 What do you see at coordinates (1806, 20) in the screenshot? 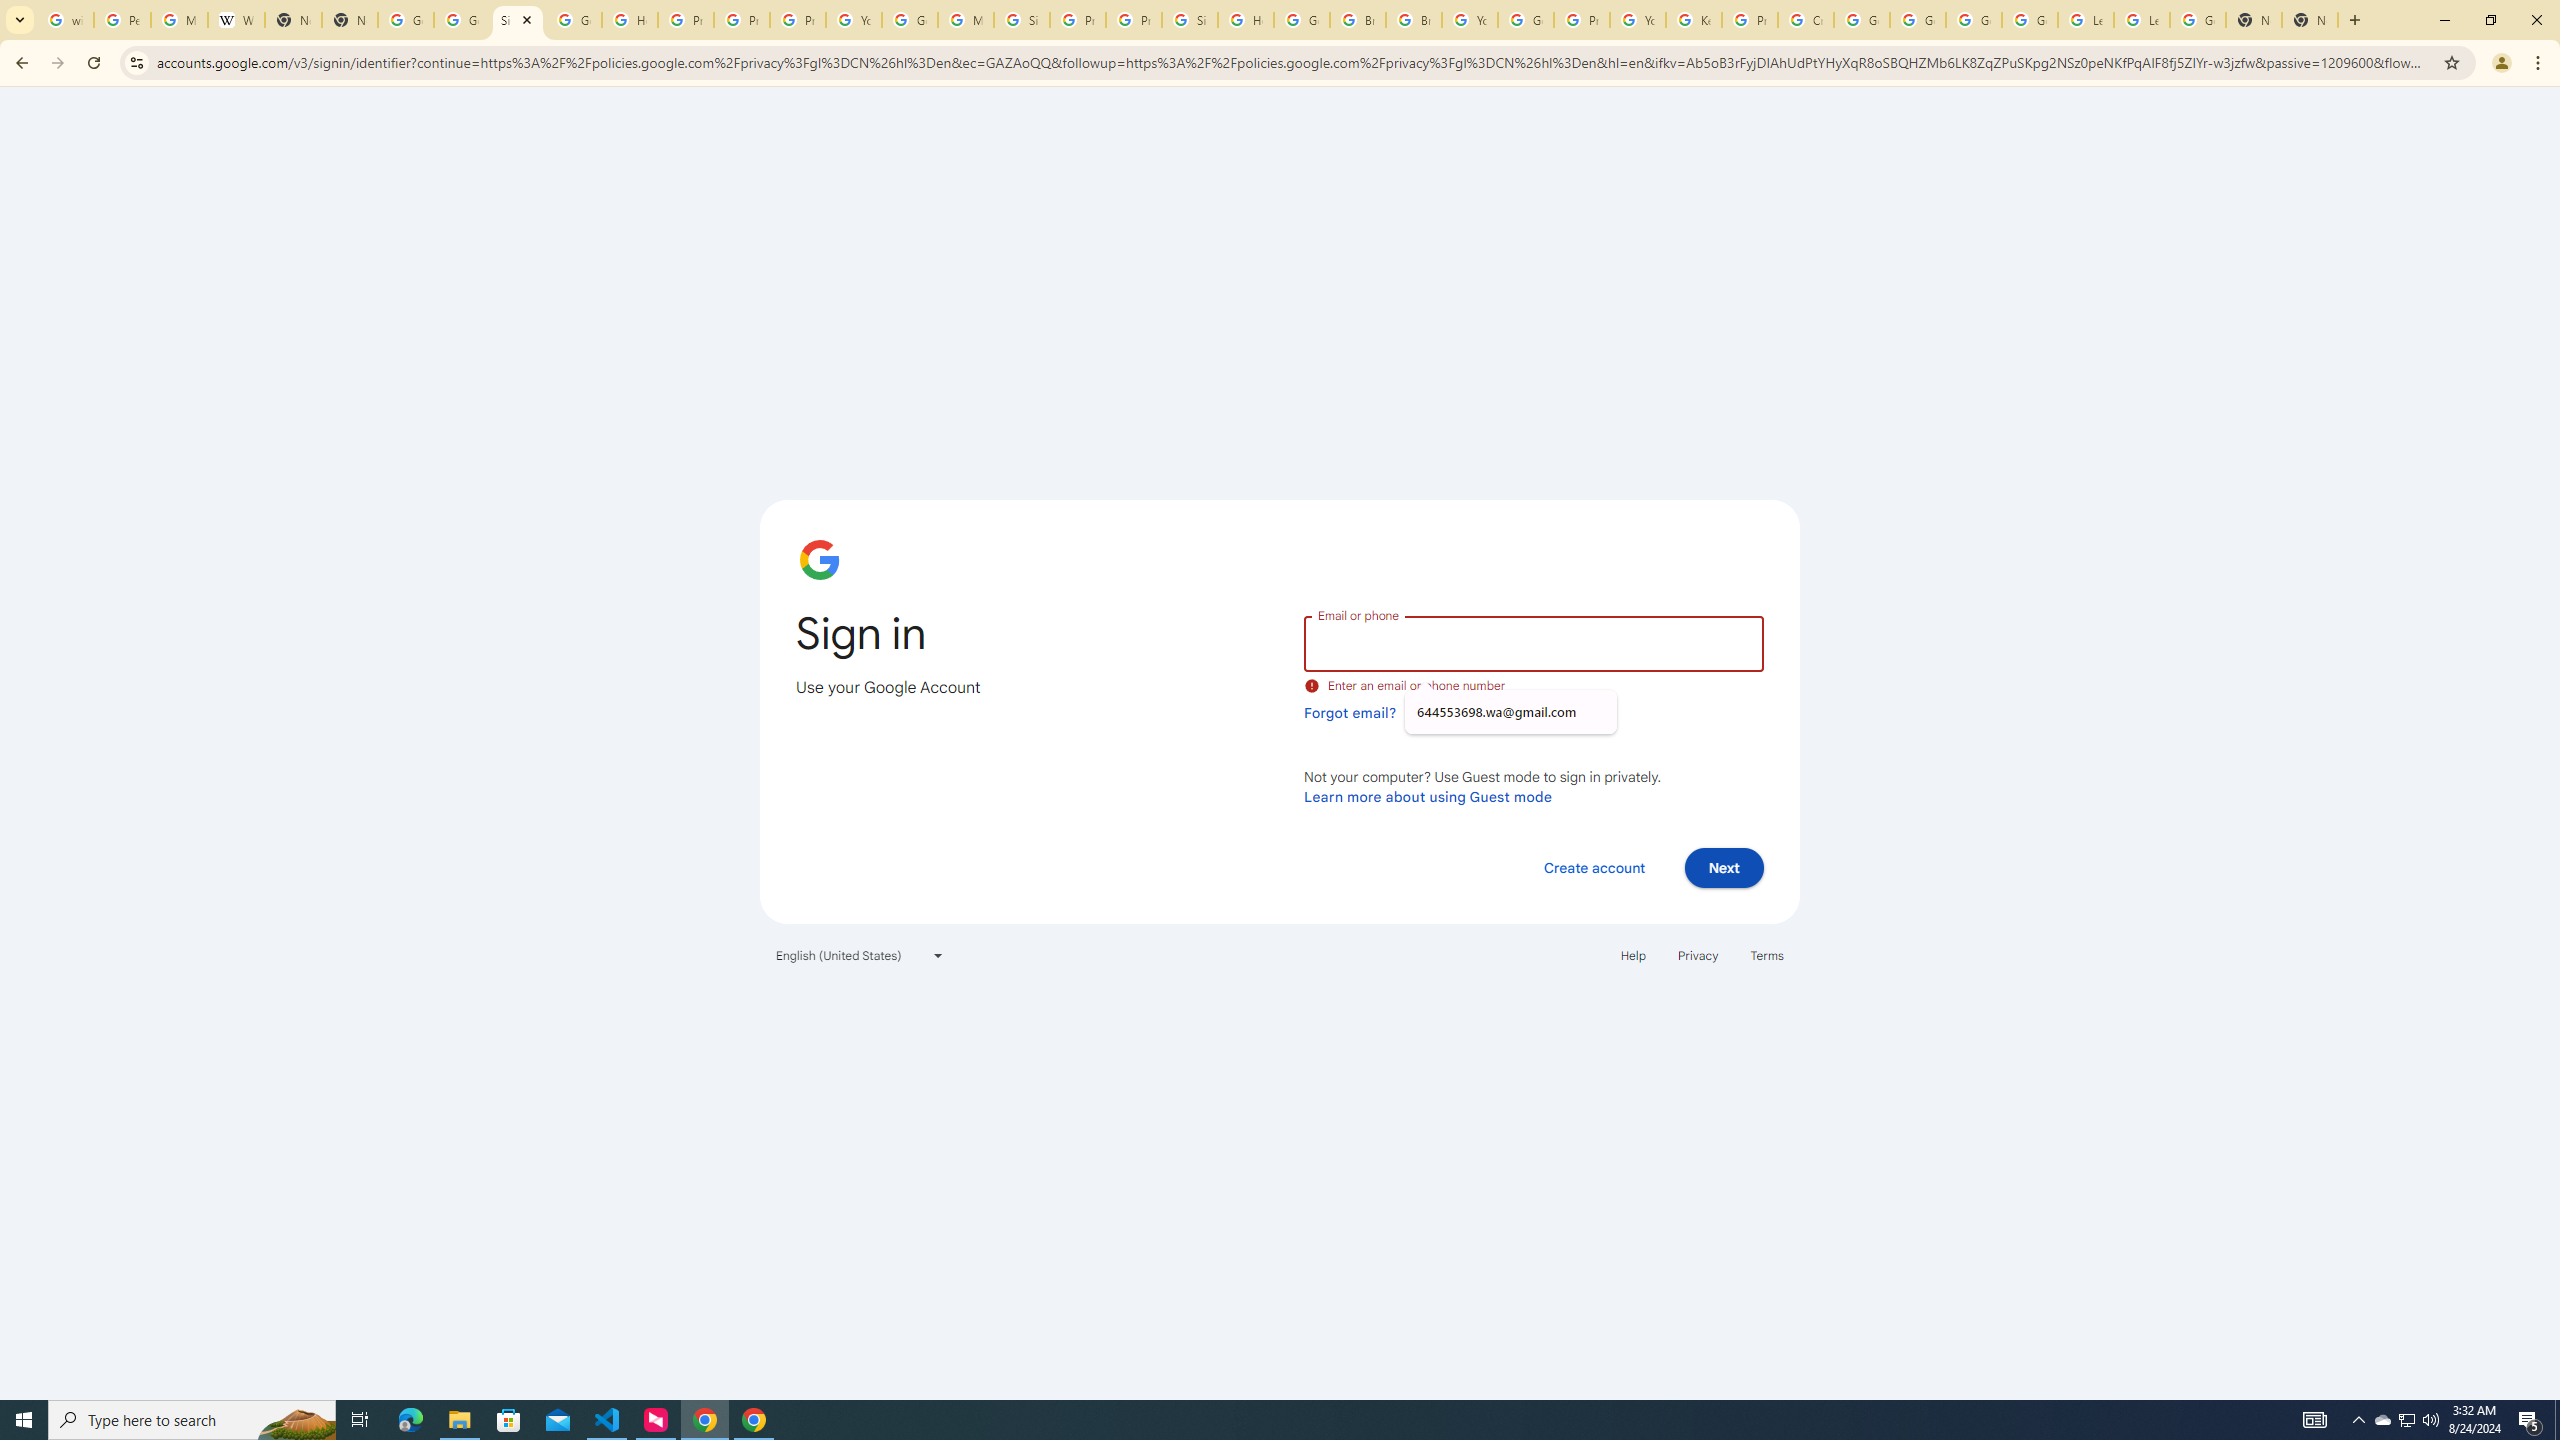
I see `Create your Google Account` at bounding box center [1806, 20].